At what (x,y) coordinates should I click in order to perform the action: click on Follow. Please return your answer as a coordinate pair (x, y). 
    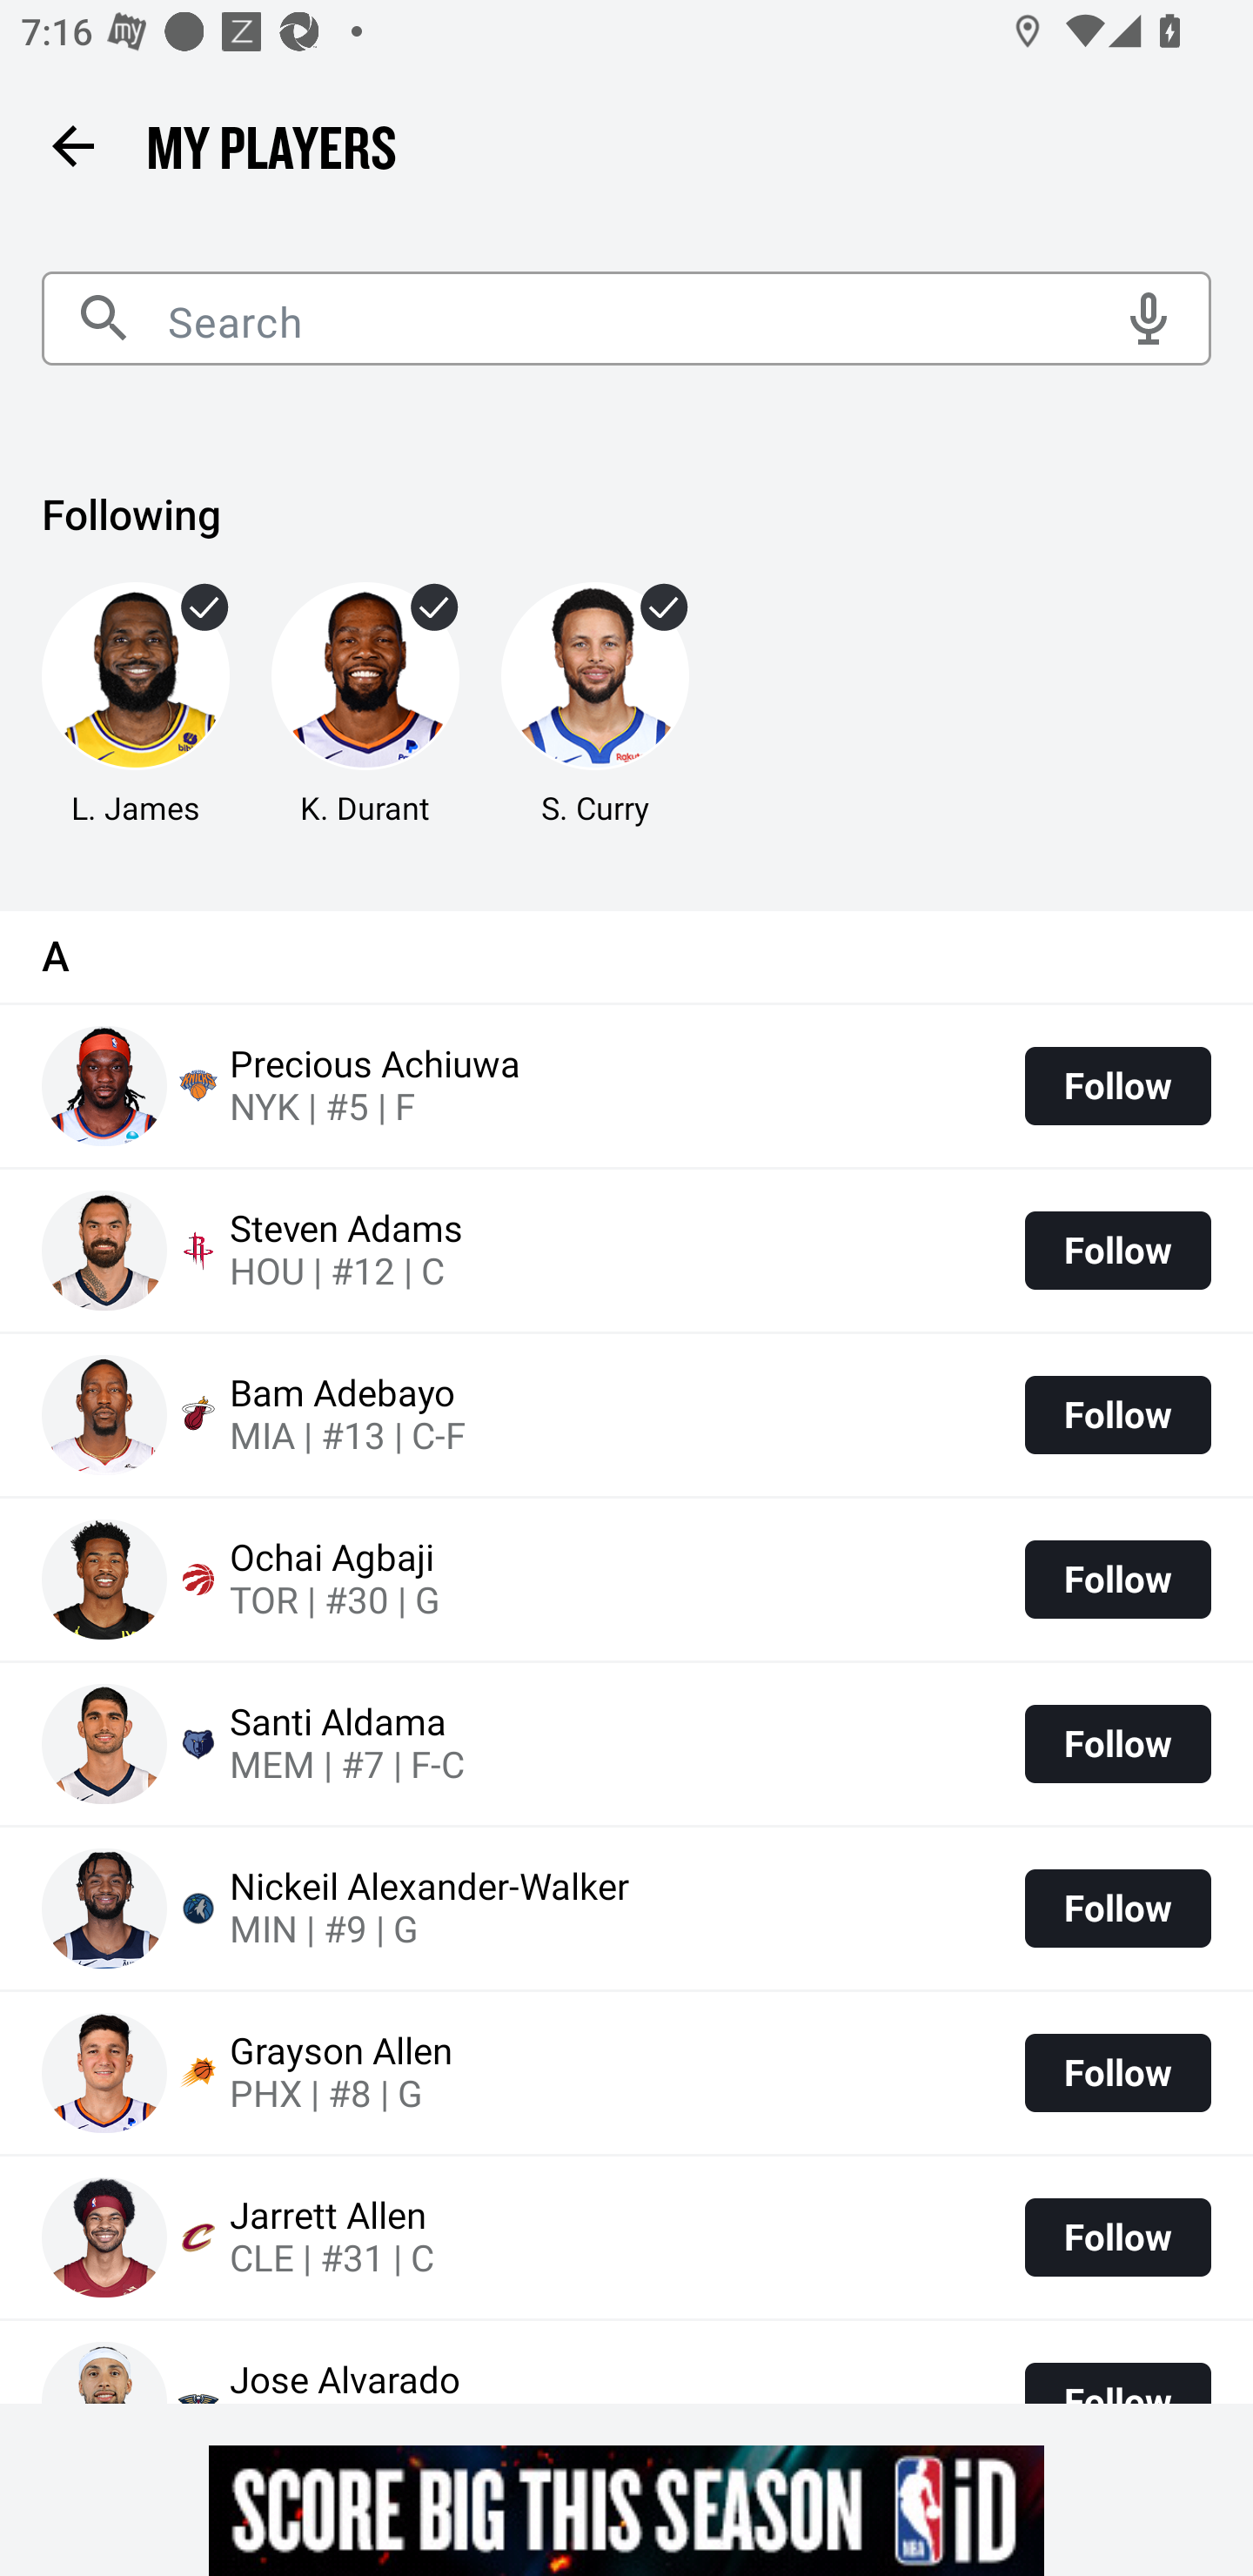
    Looking at the image, I should click on (1117, 1086).